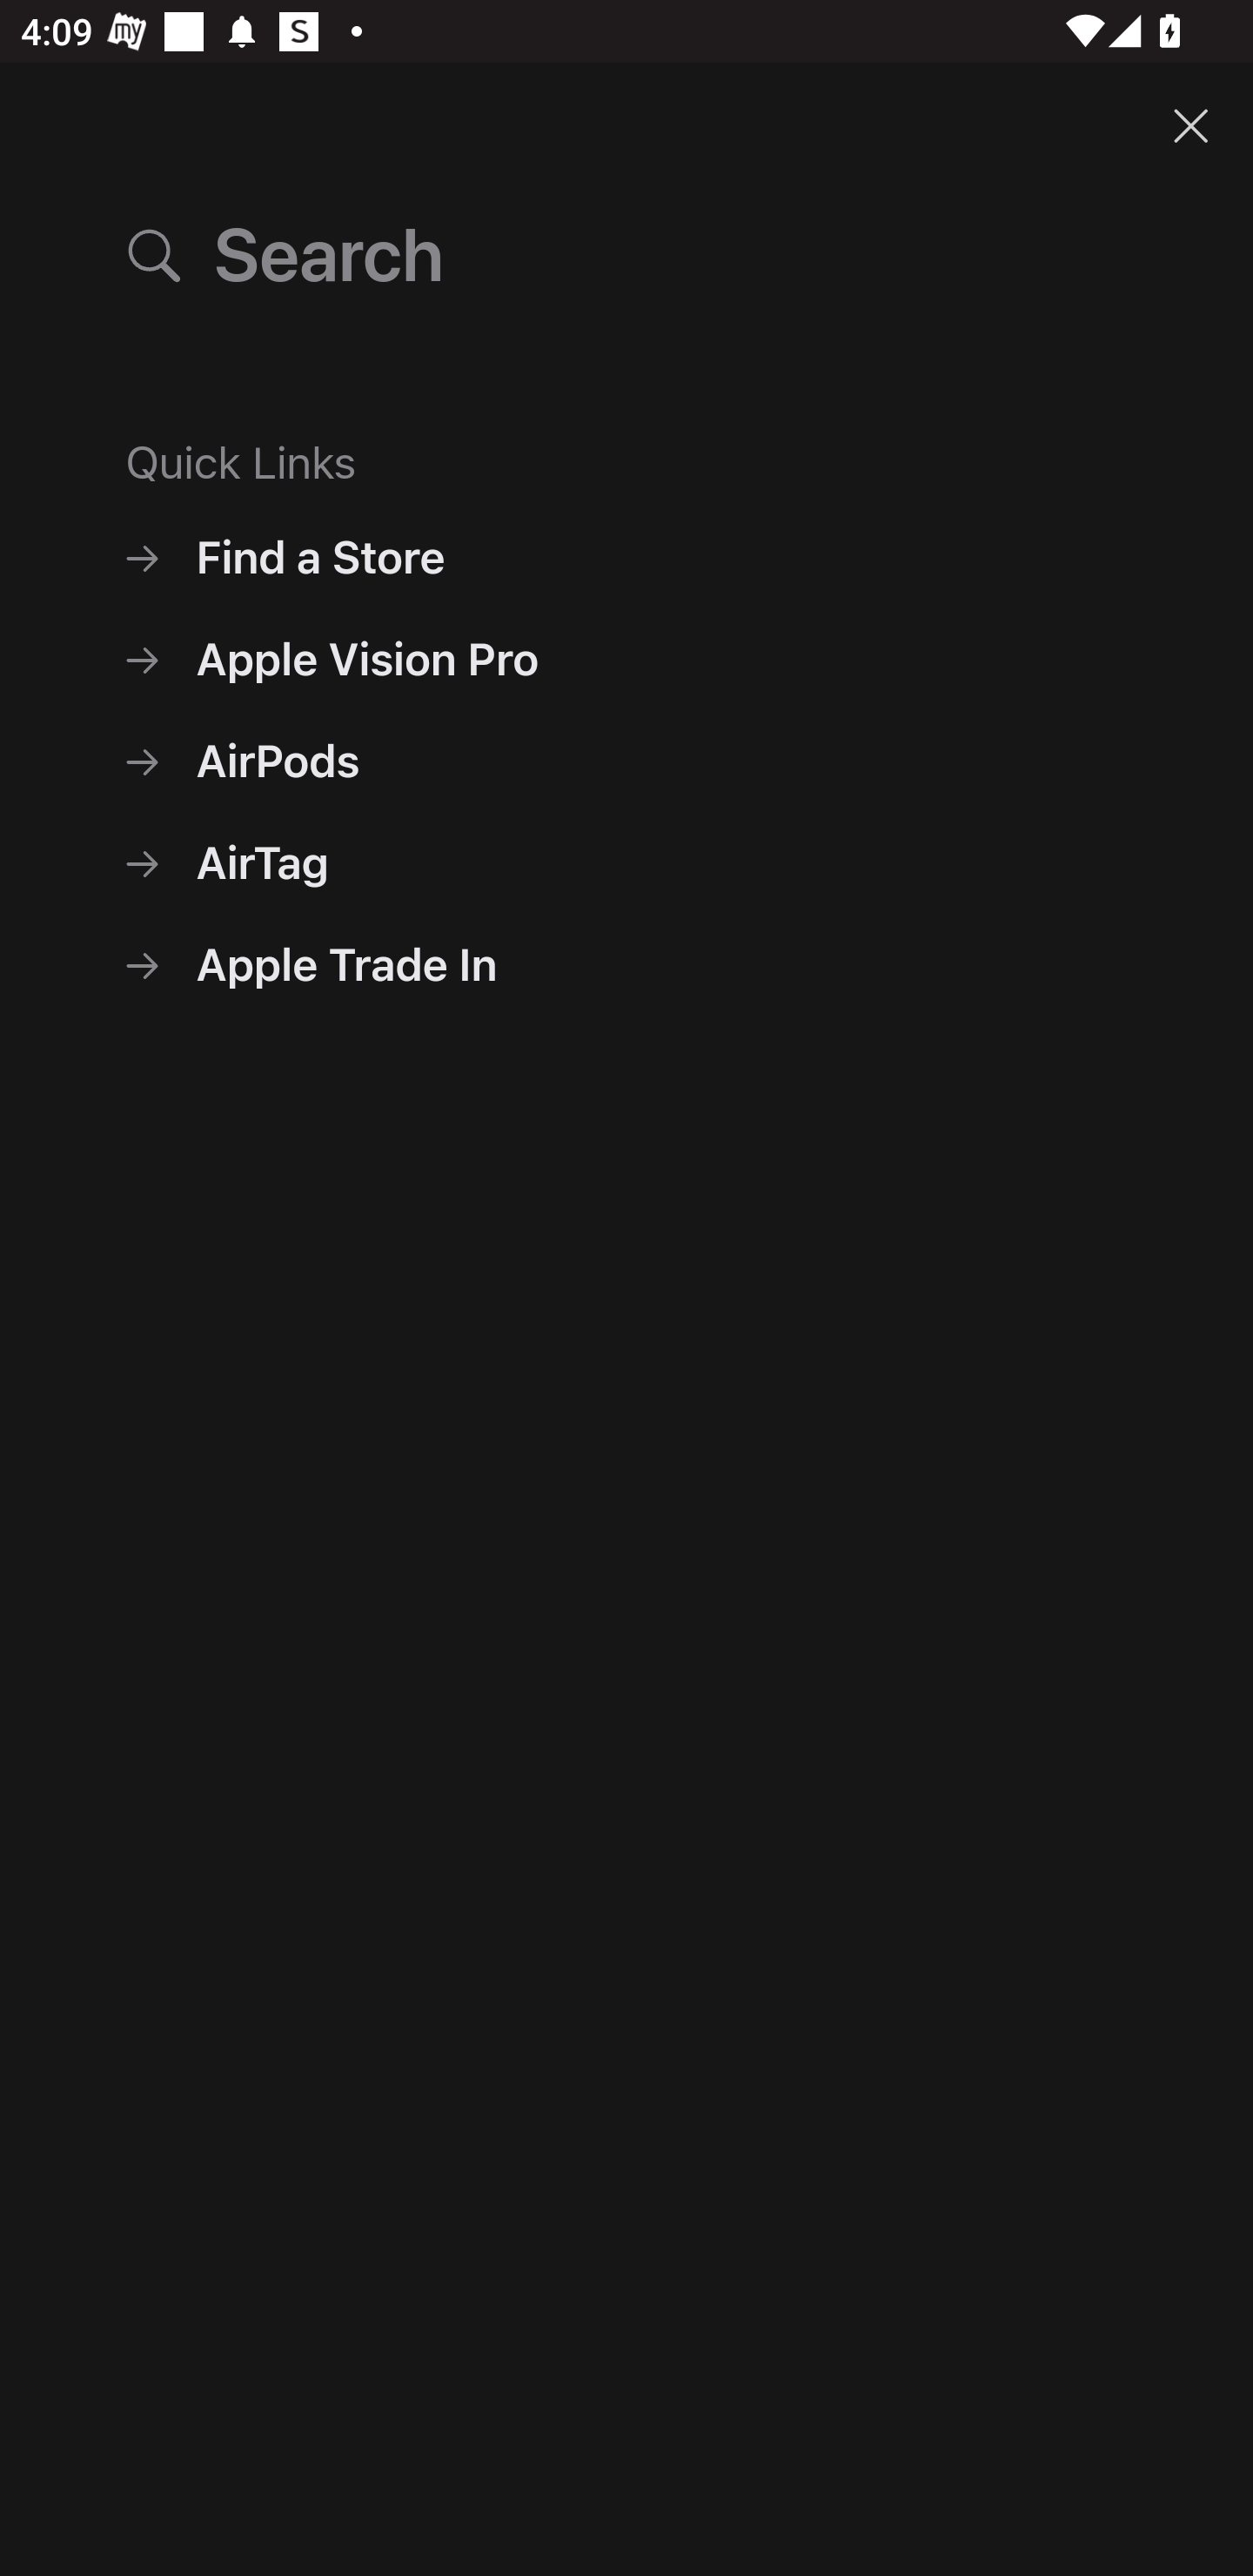  What do you see at coordinates (626, 862) in the screenshot?
I see `AirTag` at bounding box center [626, 862].